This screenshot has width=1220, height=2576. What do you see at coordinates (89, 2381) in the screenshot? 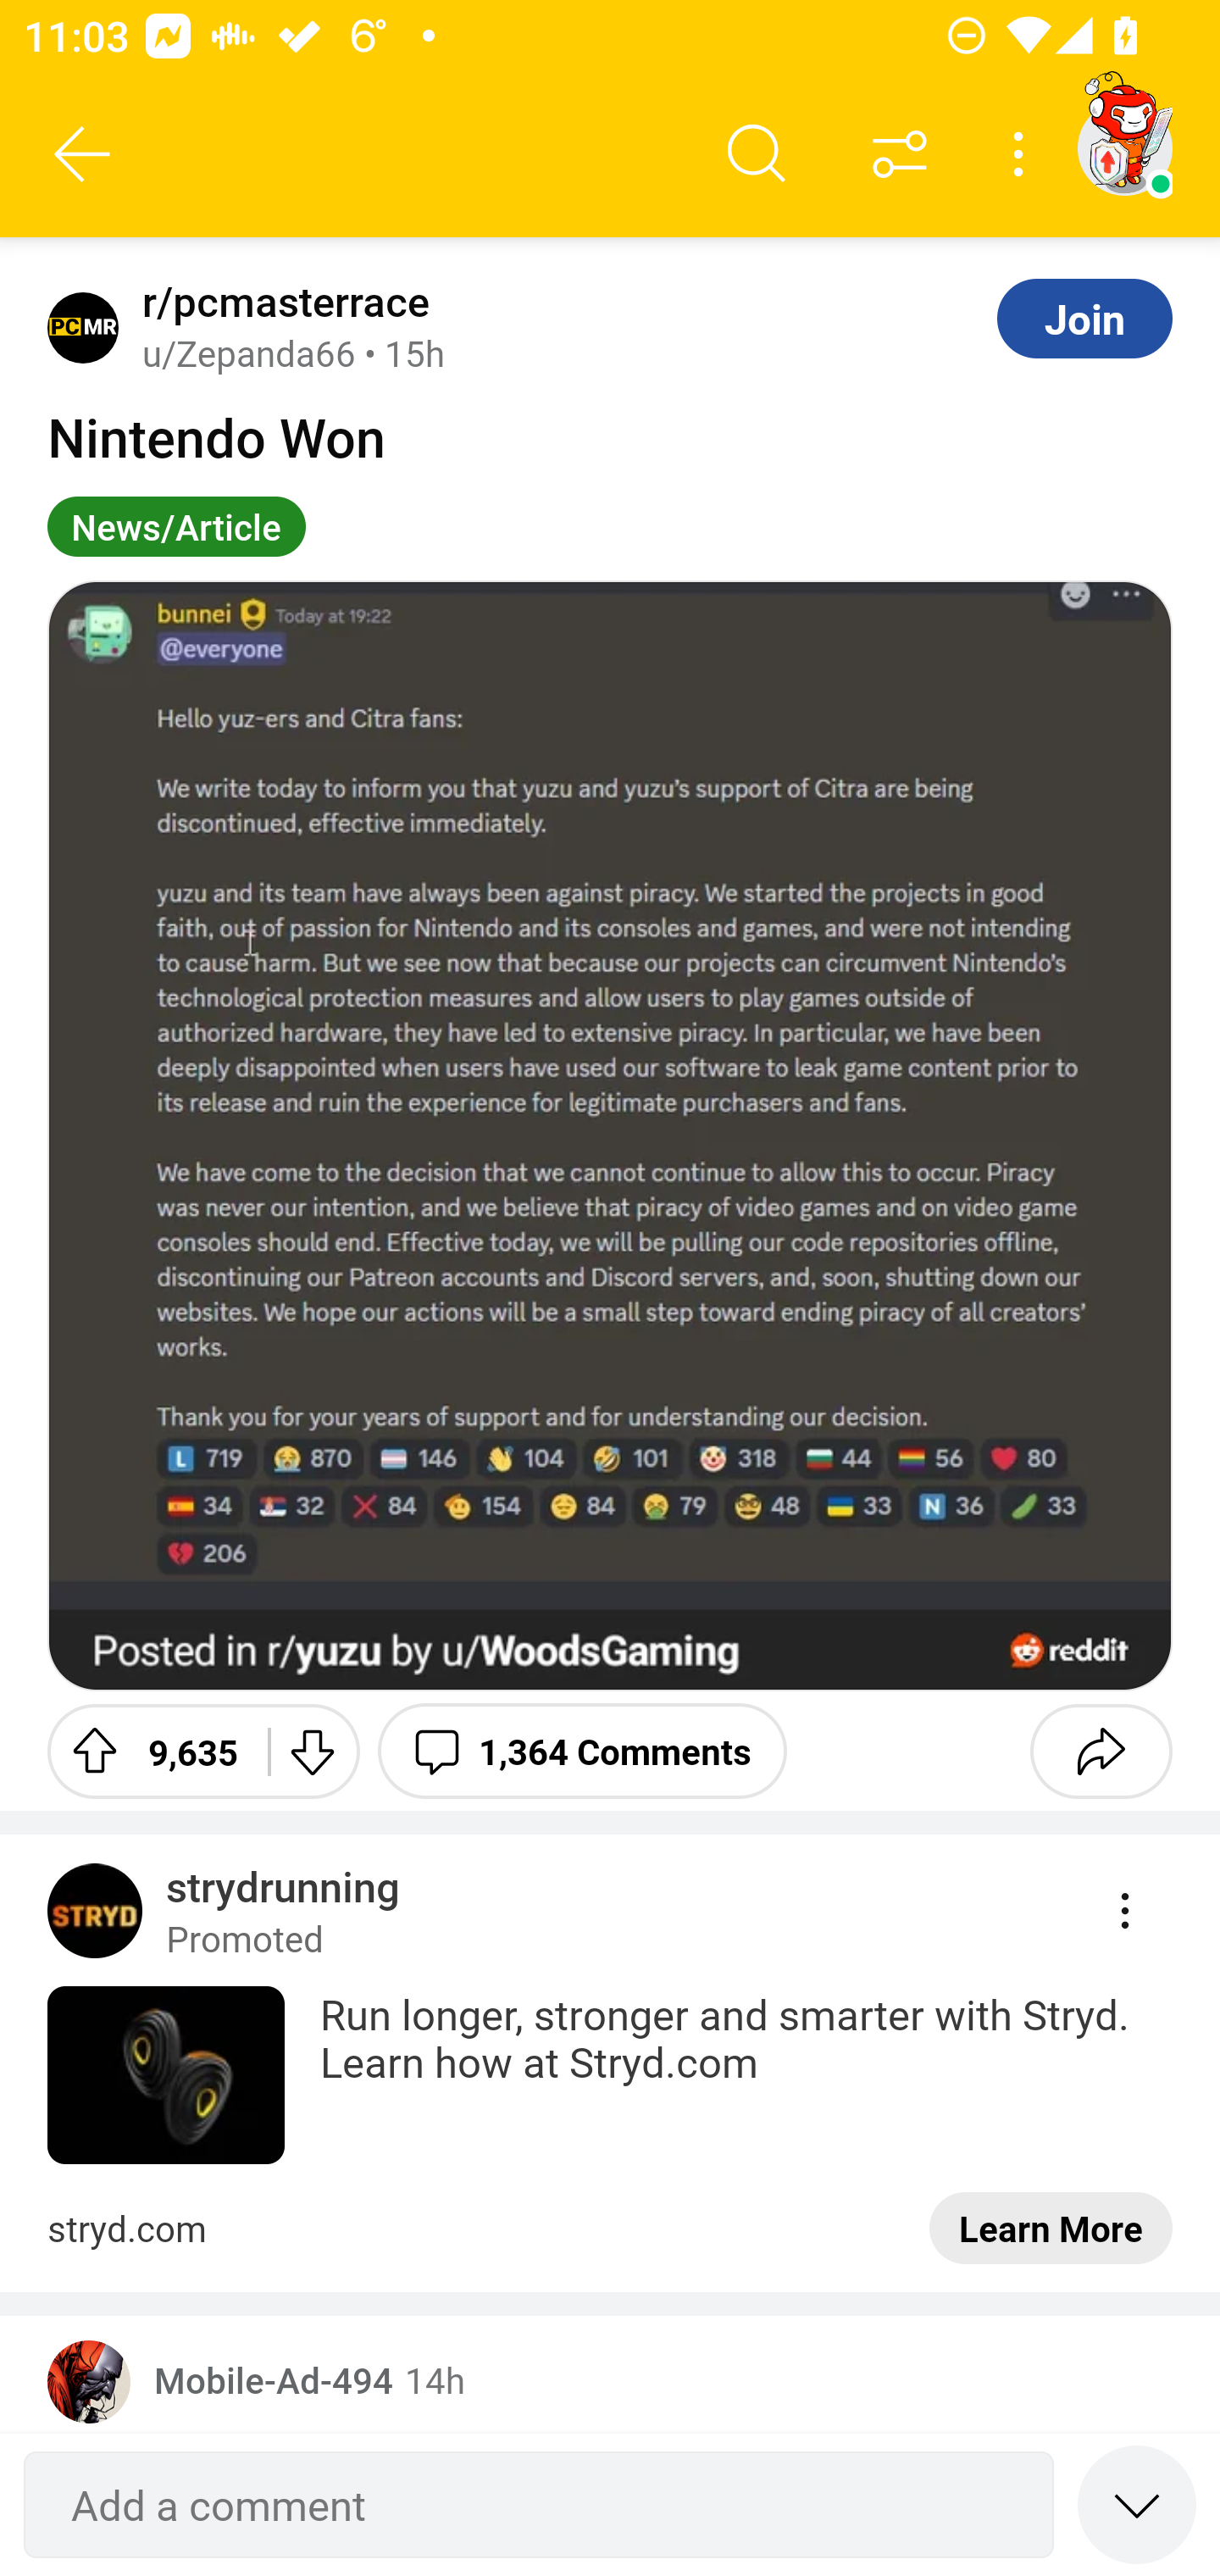
I see `Avatar` at bounding box center [89, 2381].